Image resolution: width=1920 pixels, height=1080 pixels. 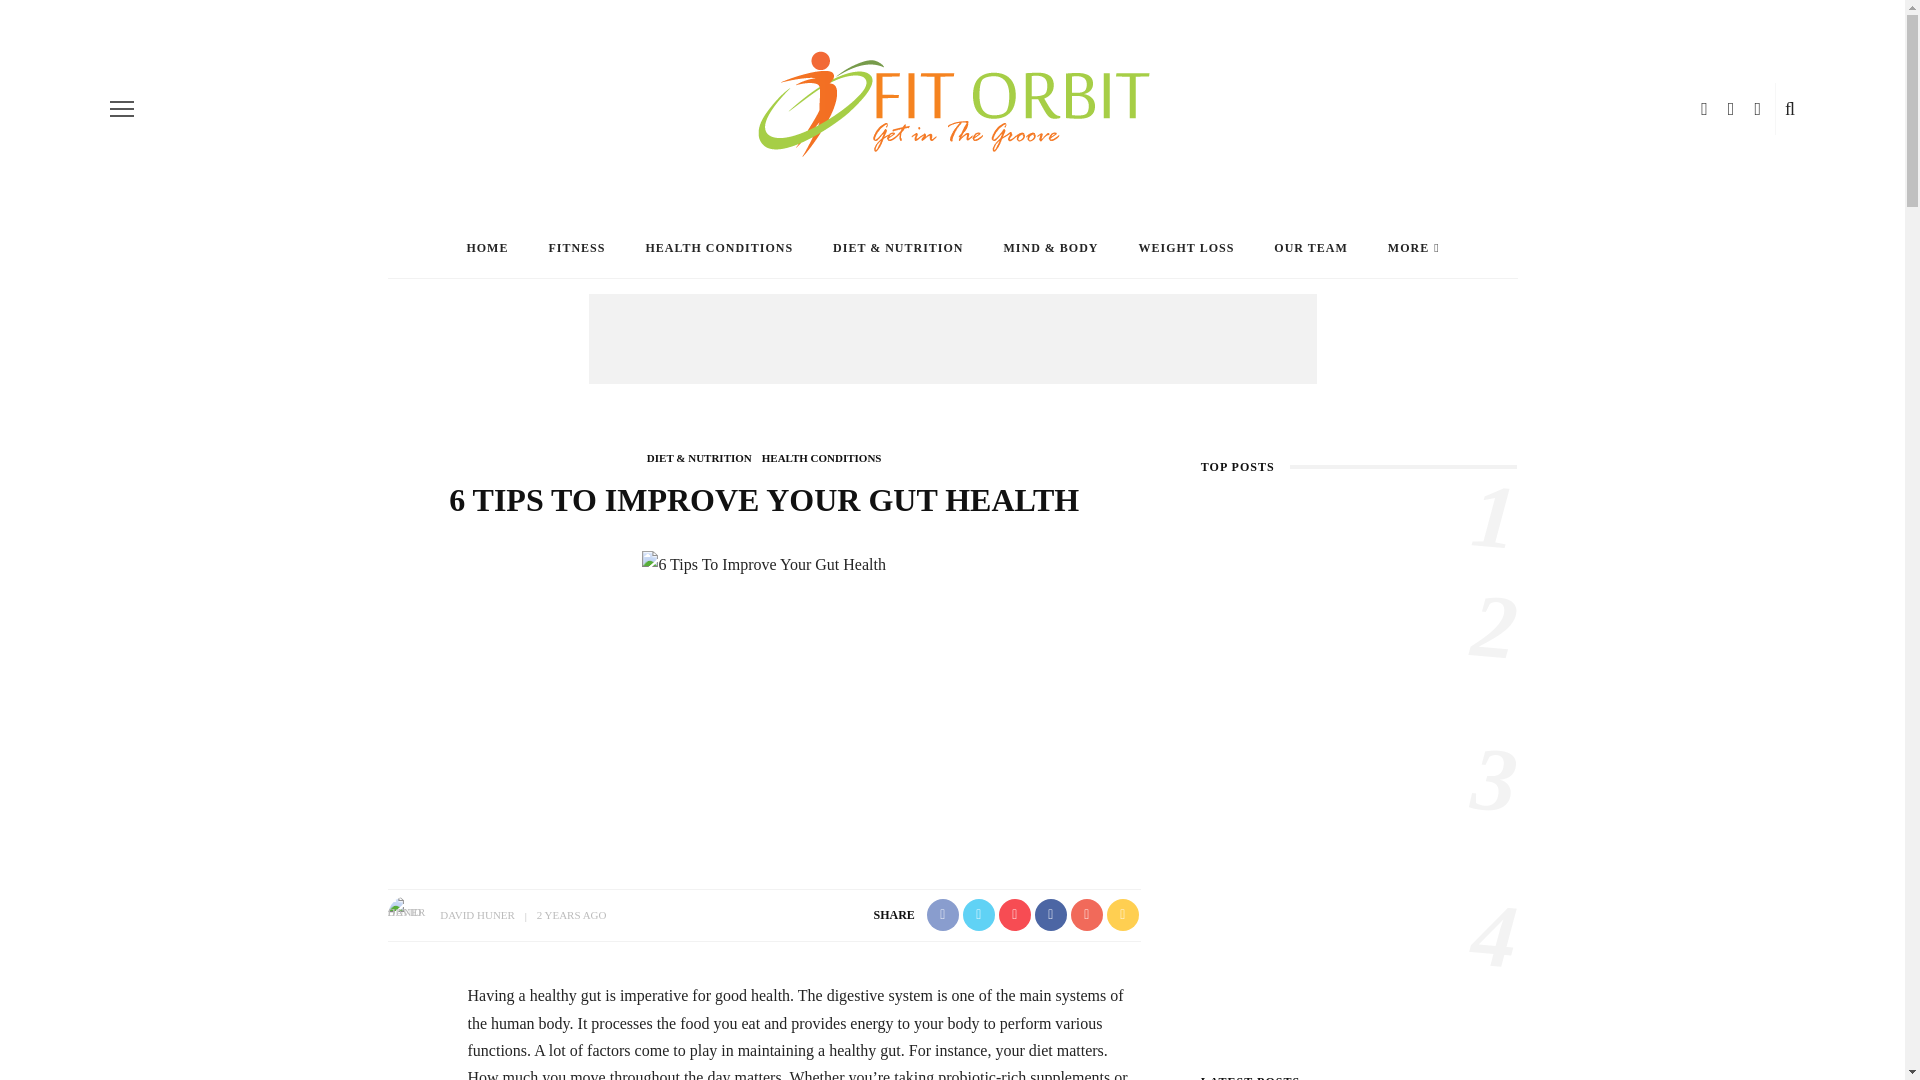 I want to click on Instagram, so click(x=1756, y=108).